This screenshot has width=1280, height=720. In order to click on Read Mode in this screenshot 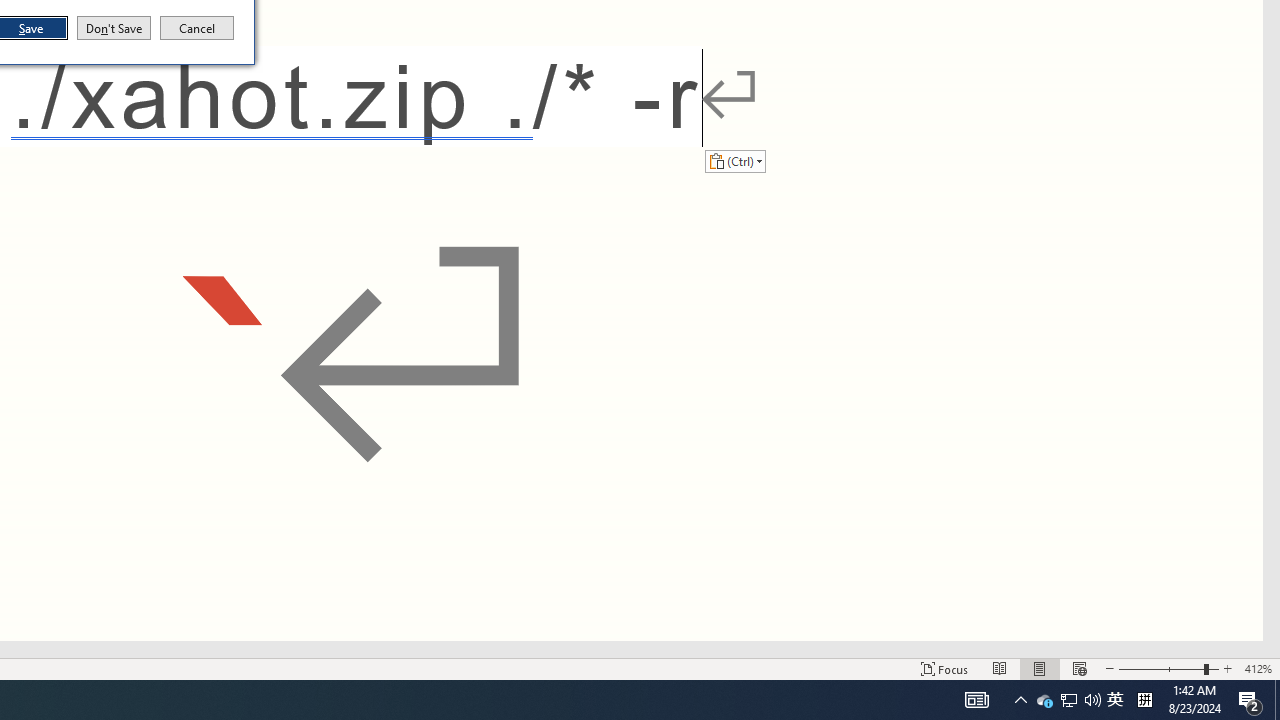, I will do `click(1115, 700)`.